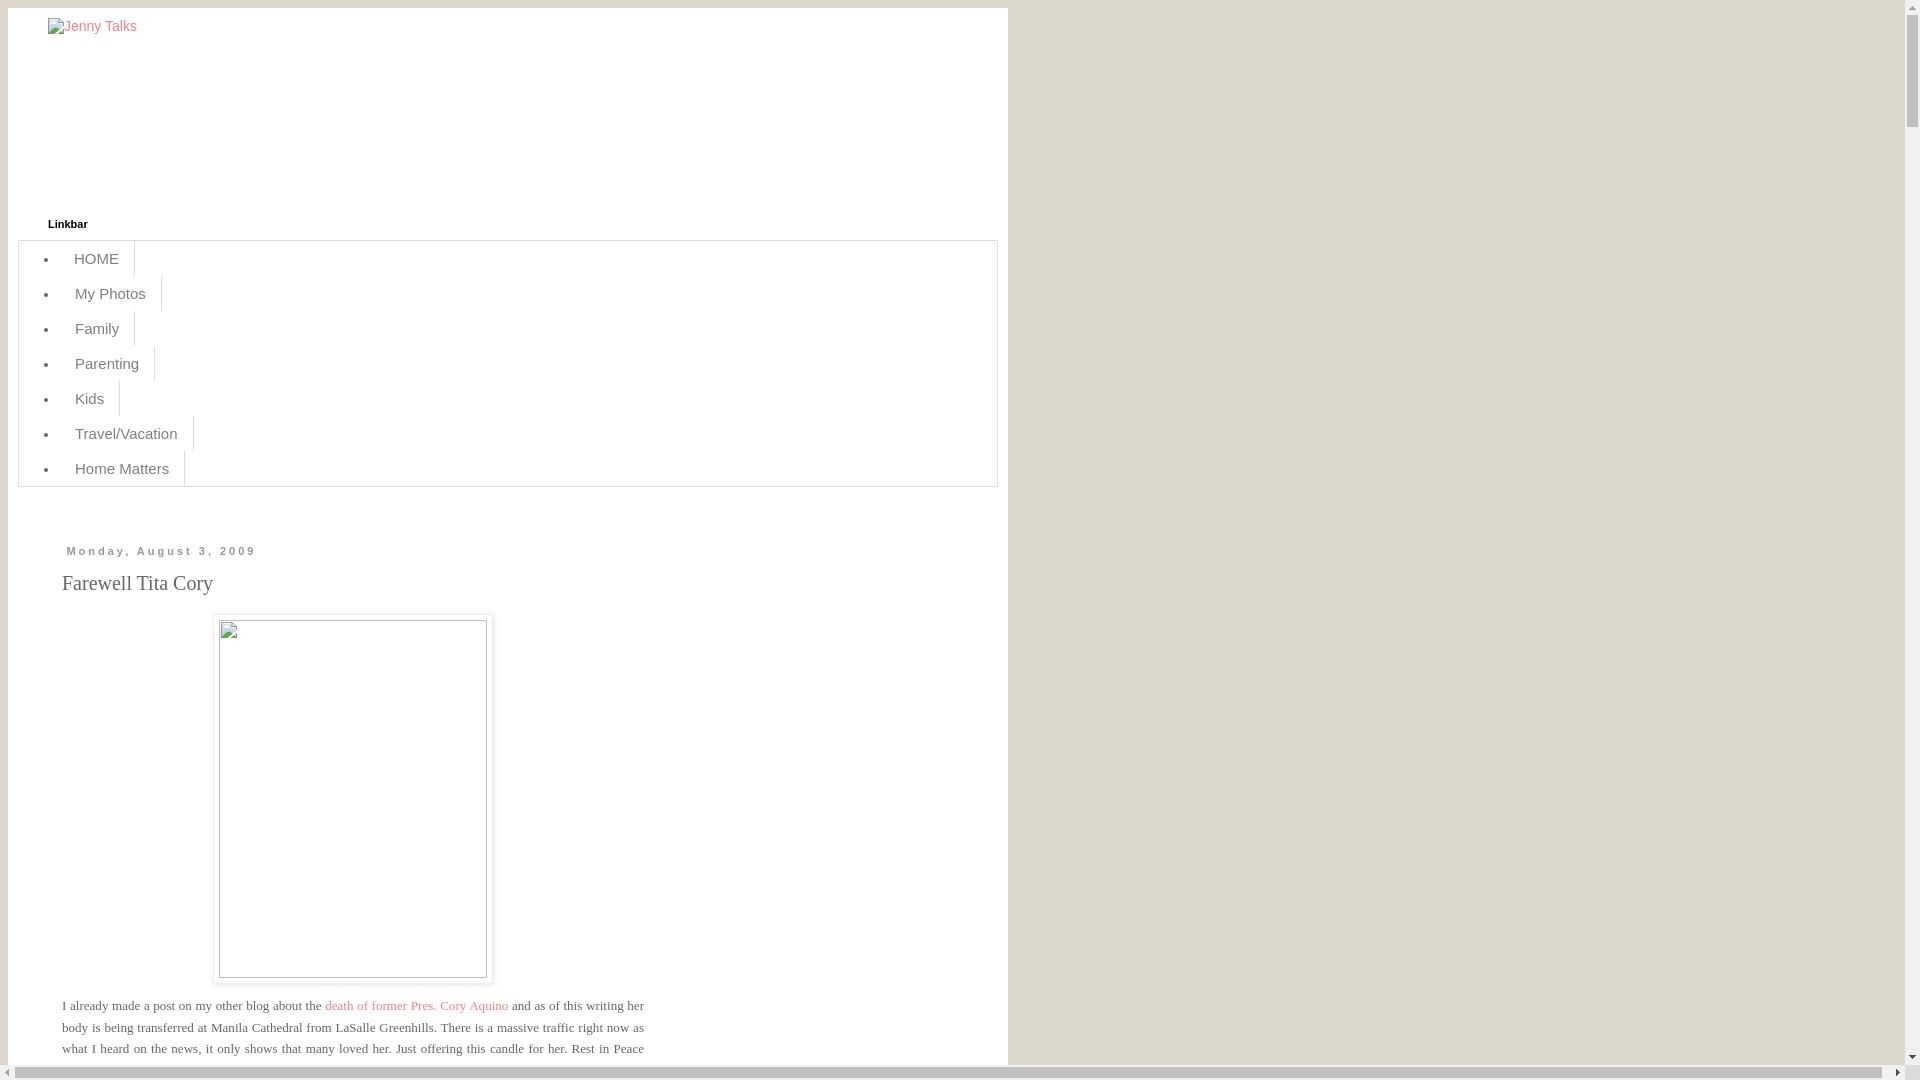  What do you see at coordinates (416, 1005) in the screenshot?
I see `death of former Pres. Cory Aquino` at bounding box center [416, 1005].